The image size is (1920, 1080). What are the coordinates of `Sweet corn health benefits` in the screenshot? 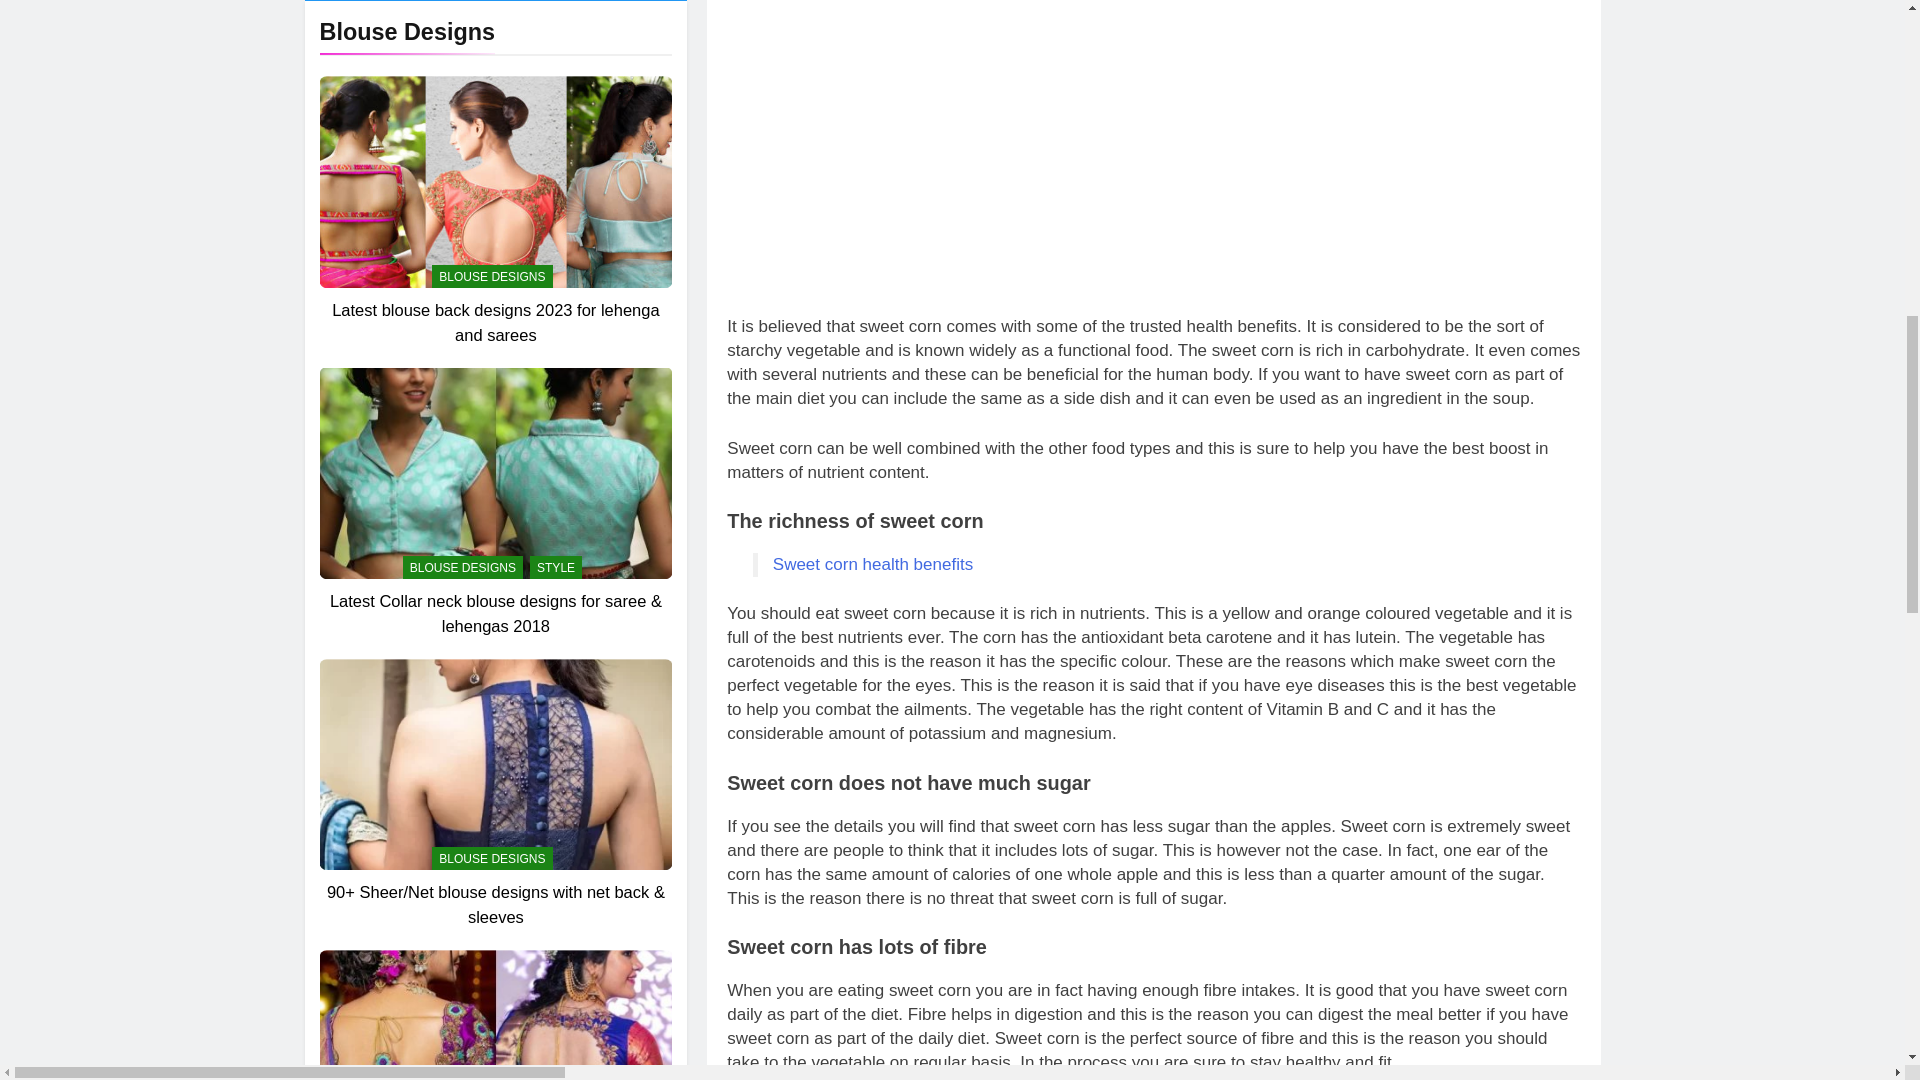 It's located at (873, 564).